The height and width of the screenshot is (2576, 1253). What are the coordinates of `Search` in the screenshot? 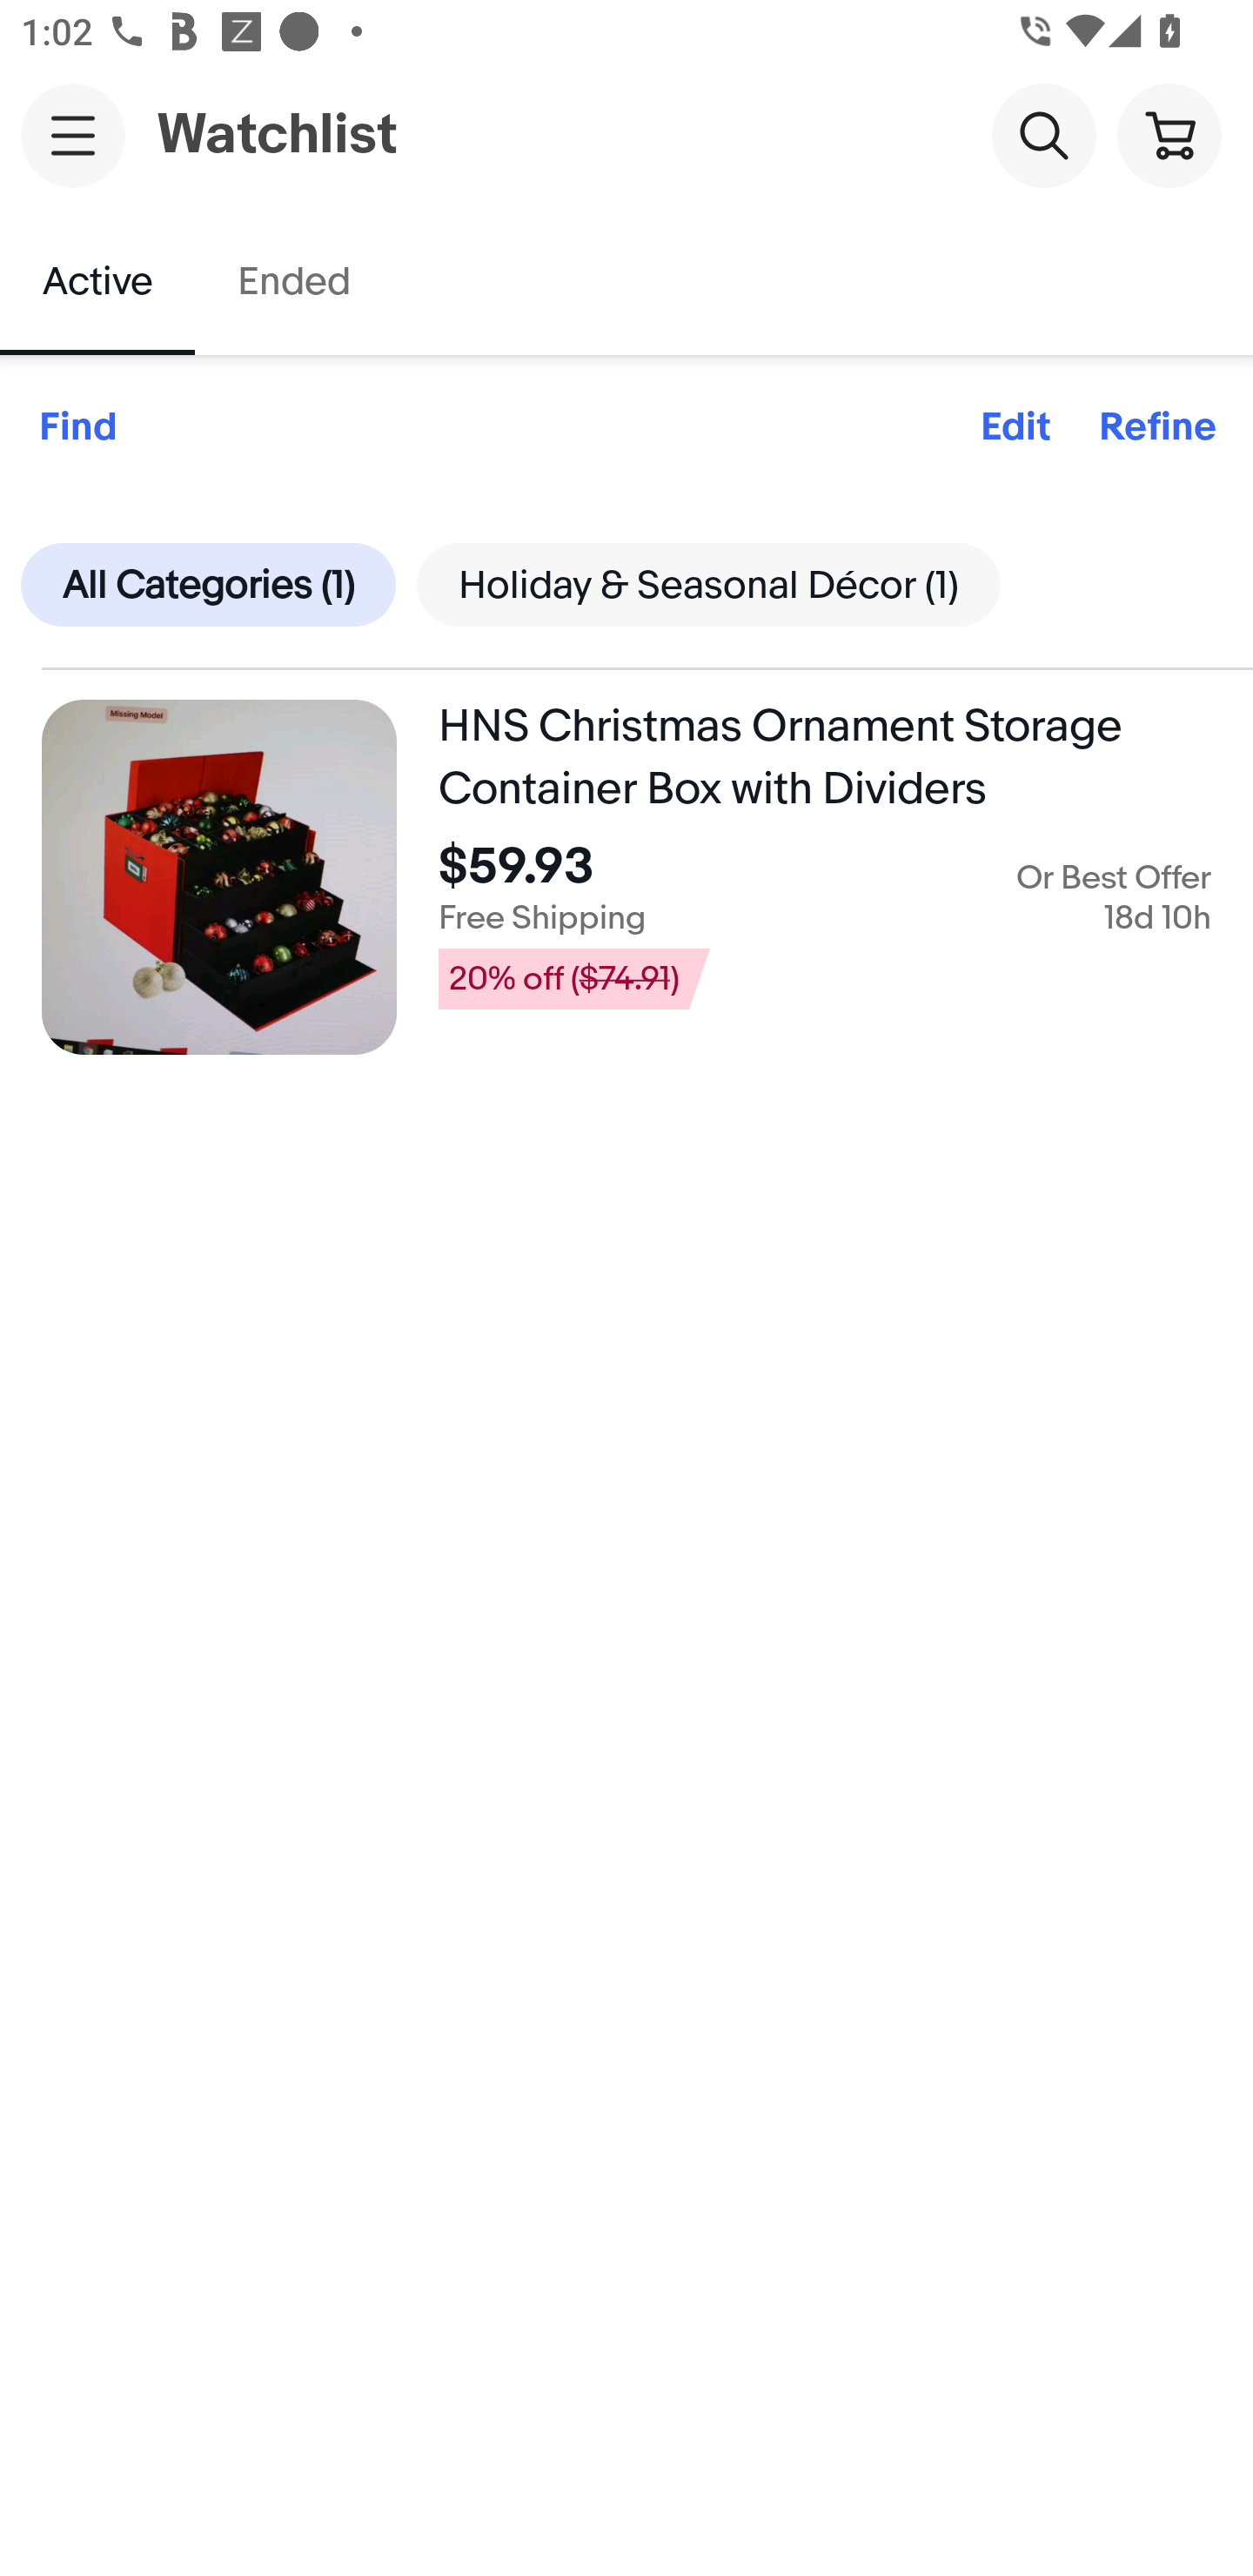 It's located at (1043, 134).